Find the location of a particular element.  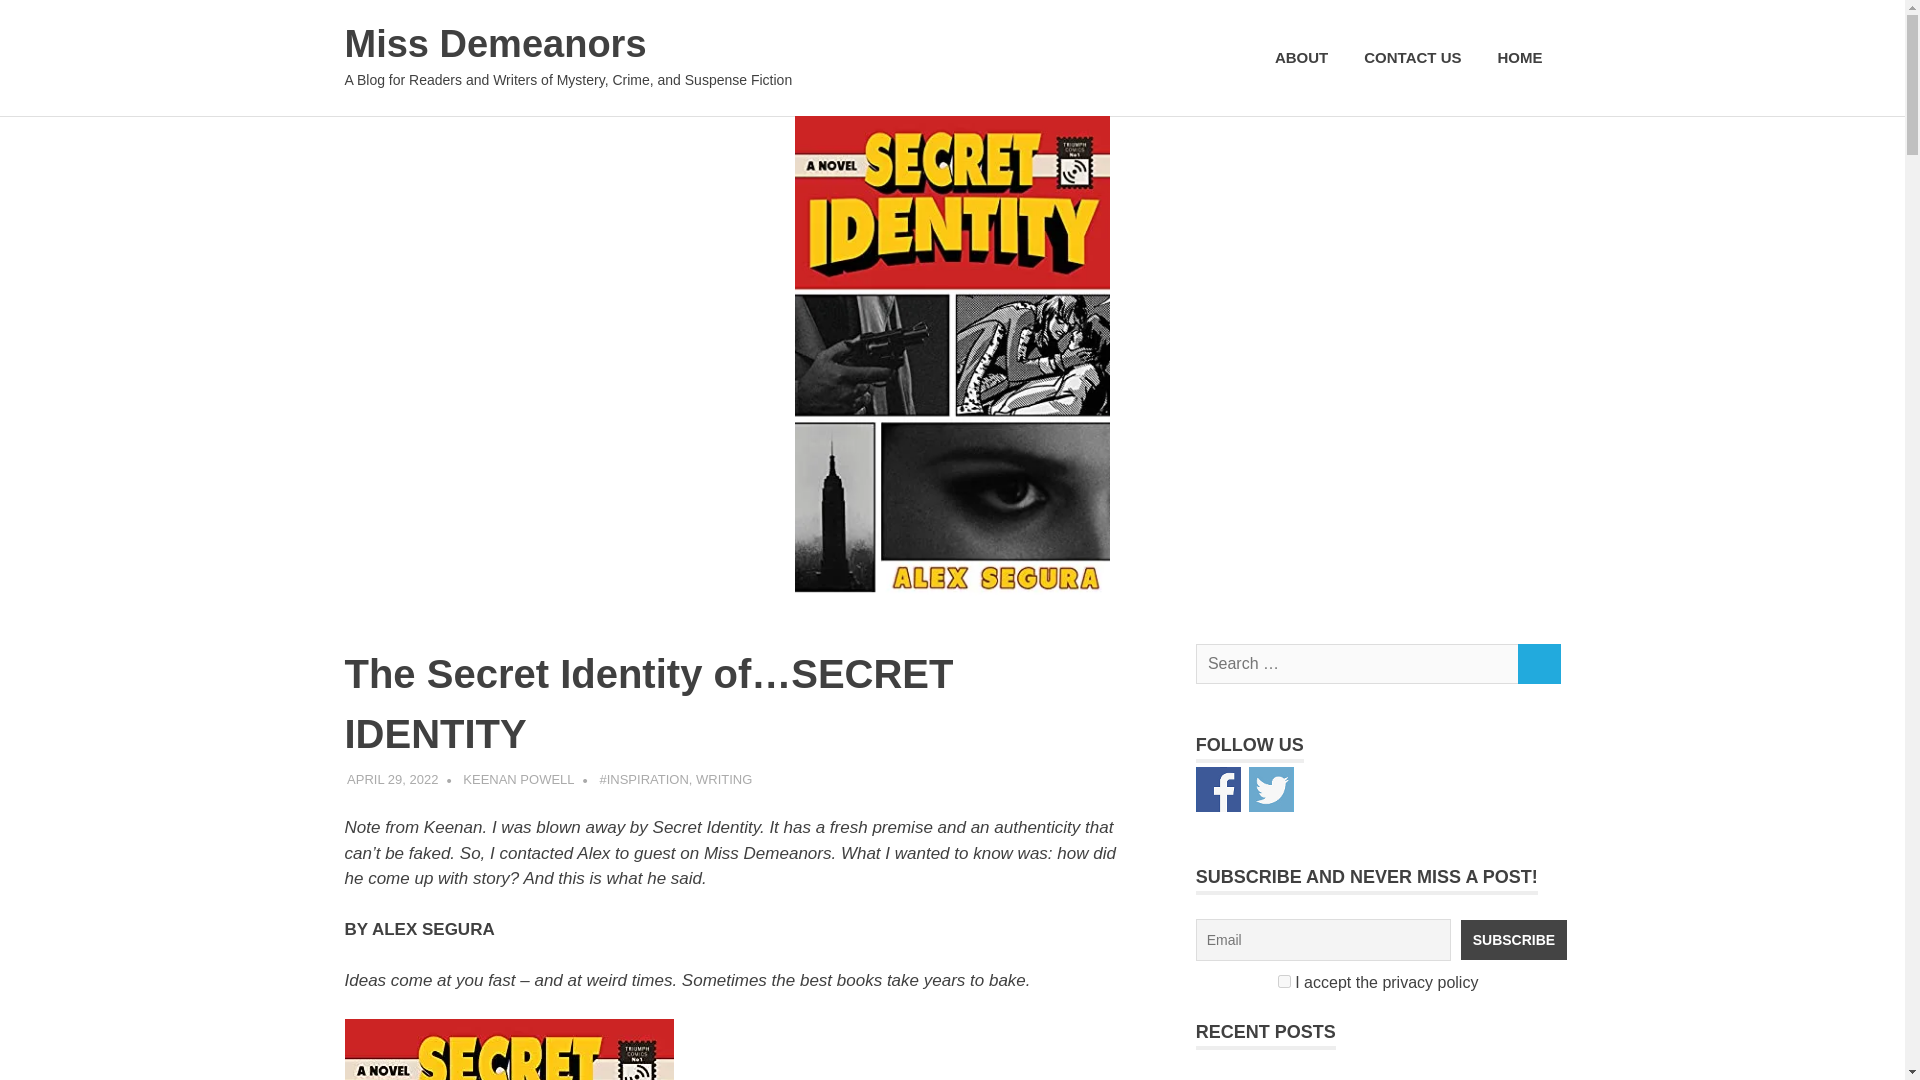

on is located at coordinates (1284, 982).